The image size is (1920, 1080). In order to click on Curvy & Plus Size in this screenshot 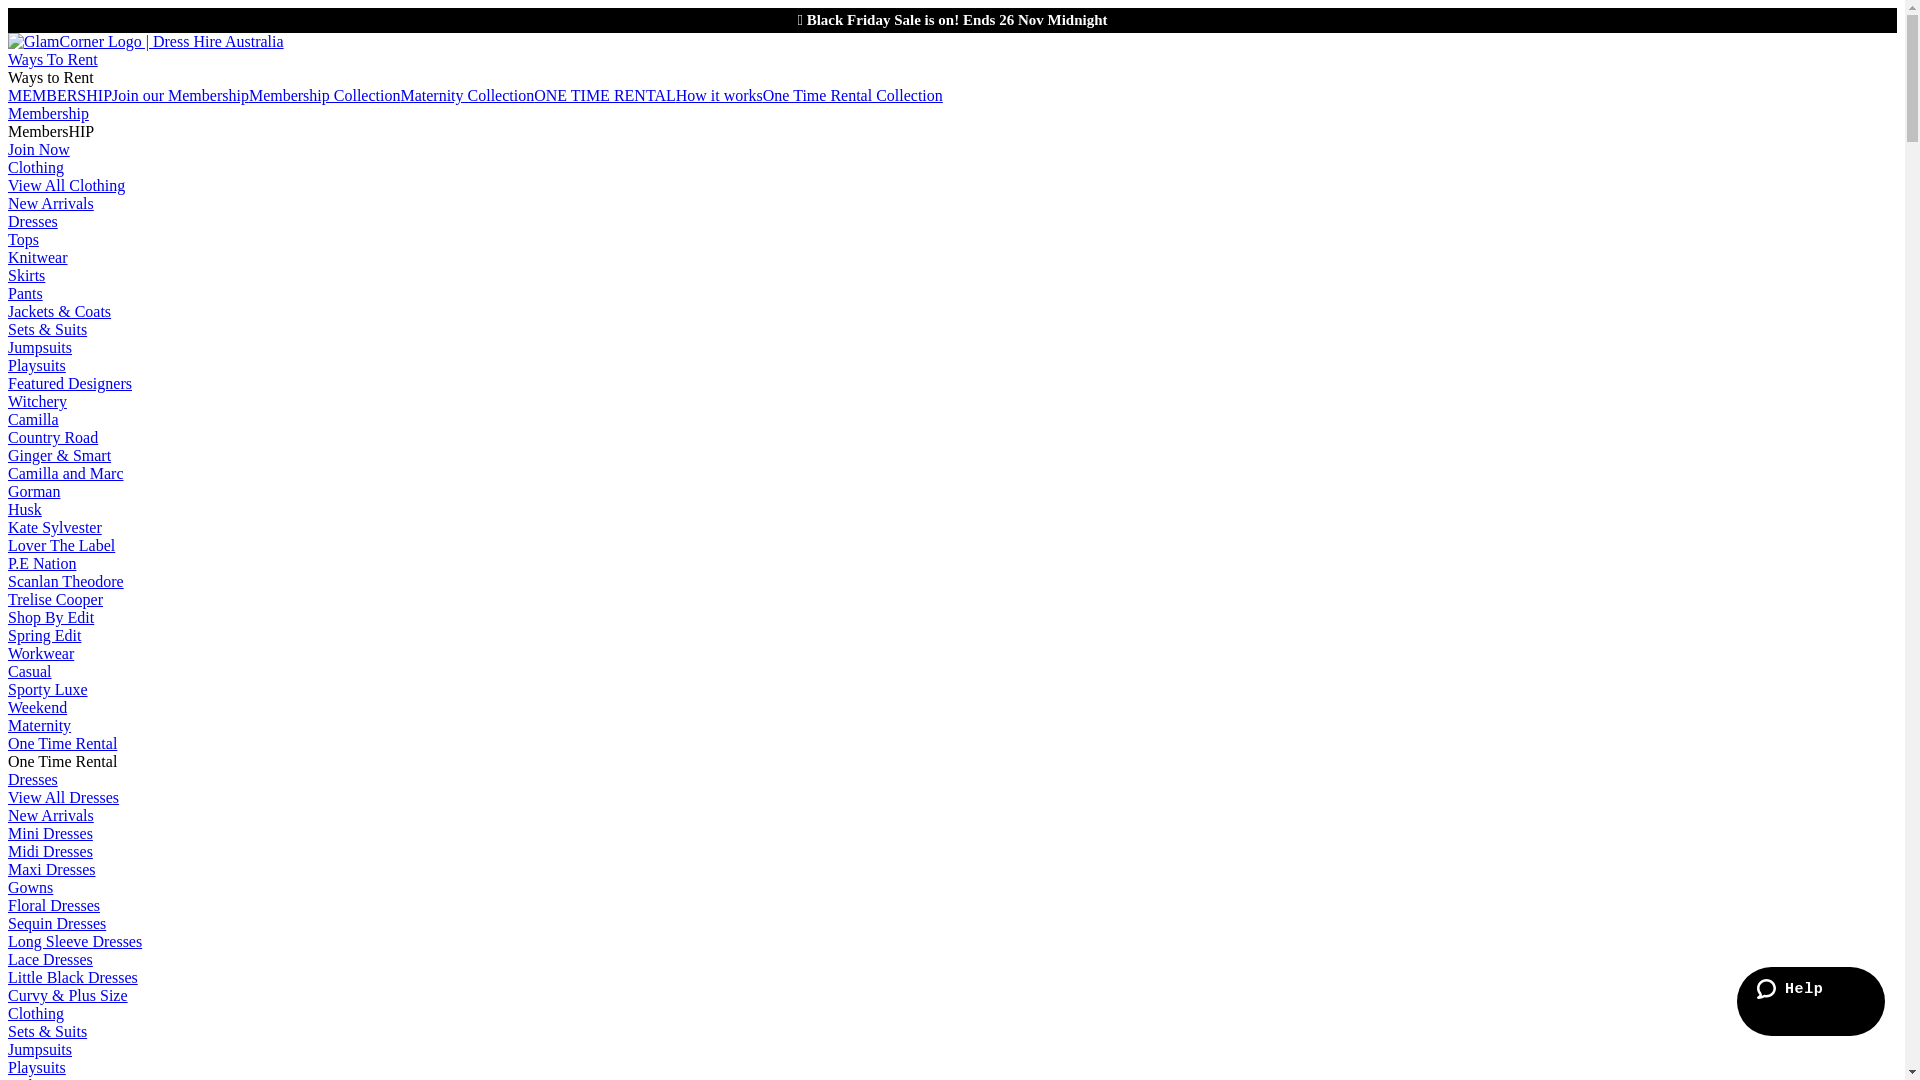, I will do `click(68, 996)`.